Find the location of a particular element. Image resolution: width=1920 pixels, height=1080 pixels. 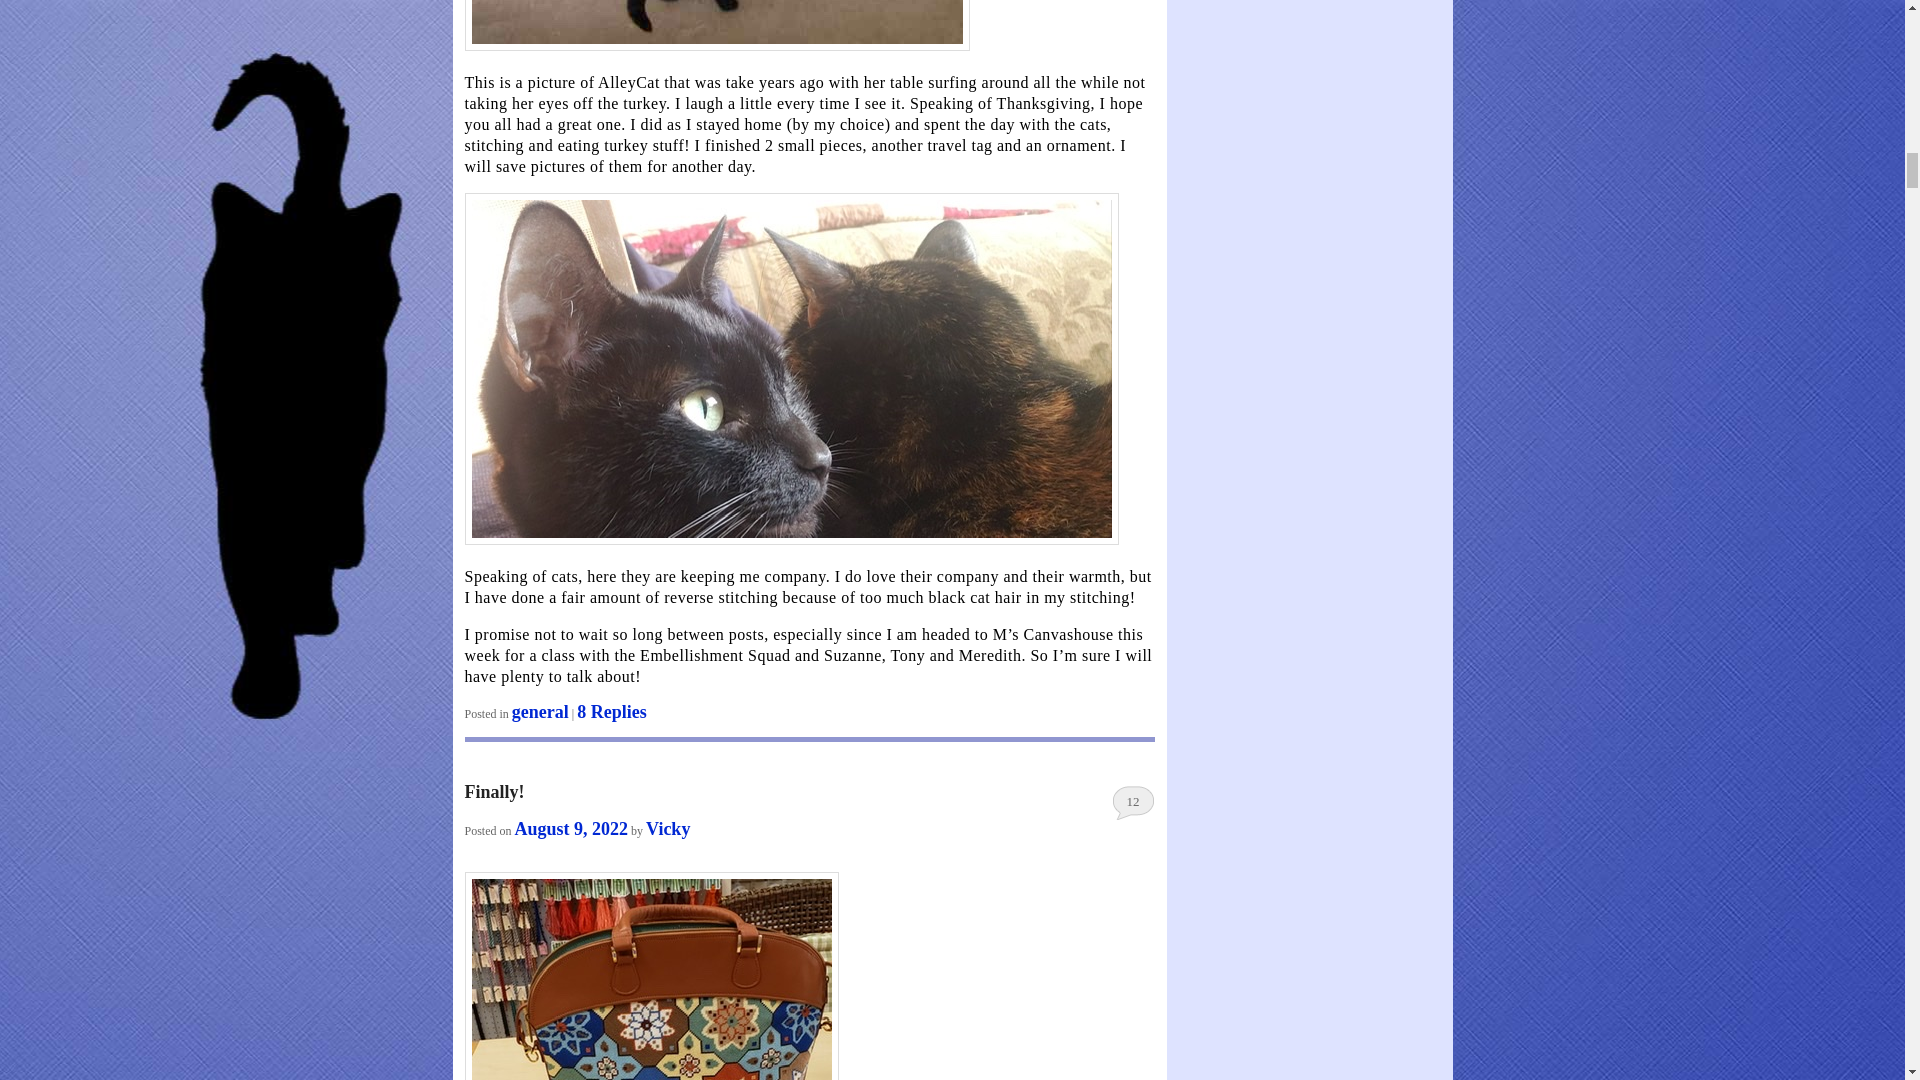

Finally! is located at coordinates (494, 792).